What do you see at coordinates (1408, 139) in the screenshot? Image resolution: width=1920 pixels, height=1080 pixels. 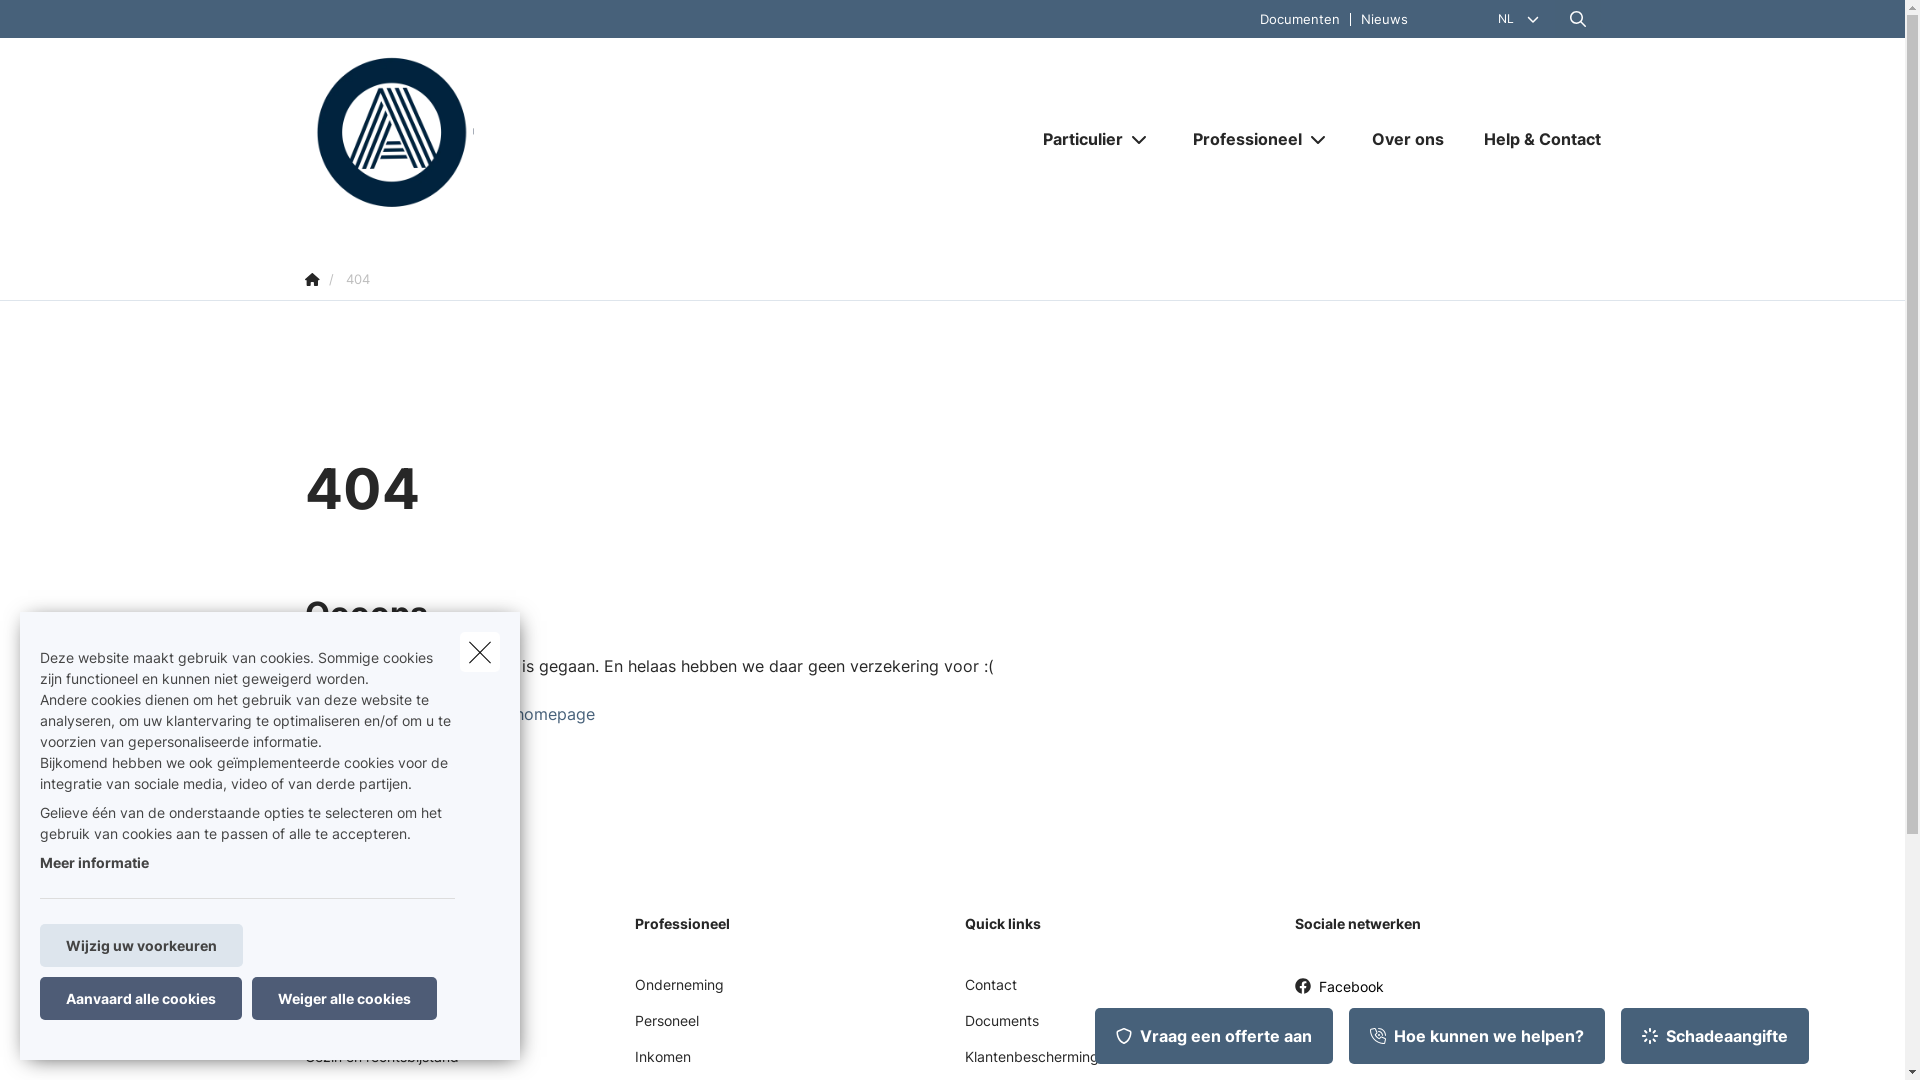 I see `Over ons` at bounding box center [1408, 139].